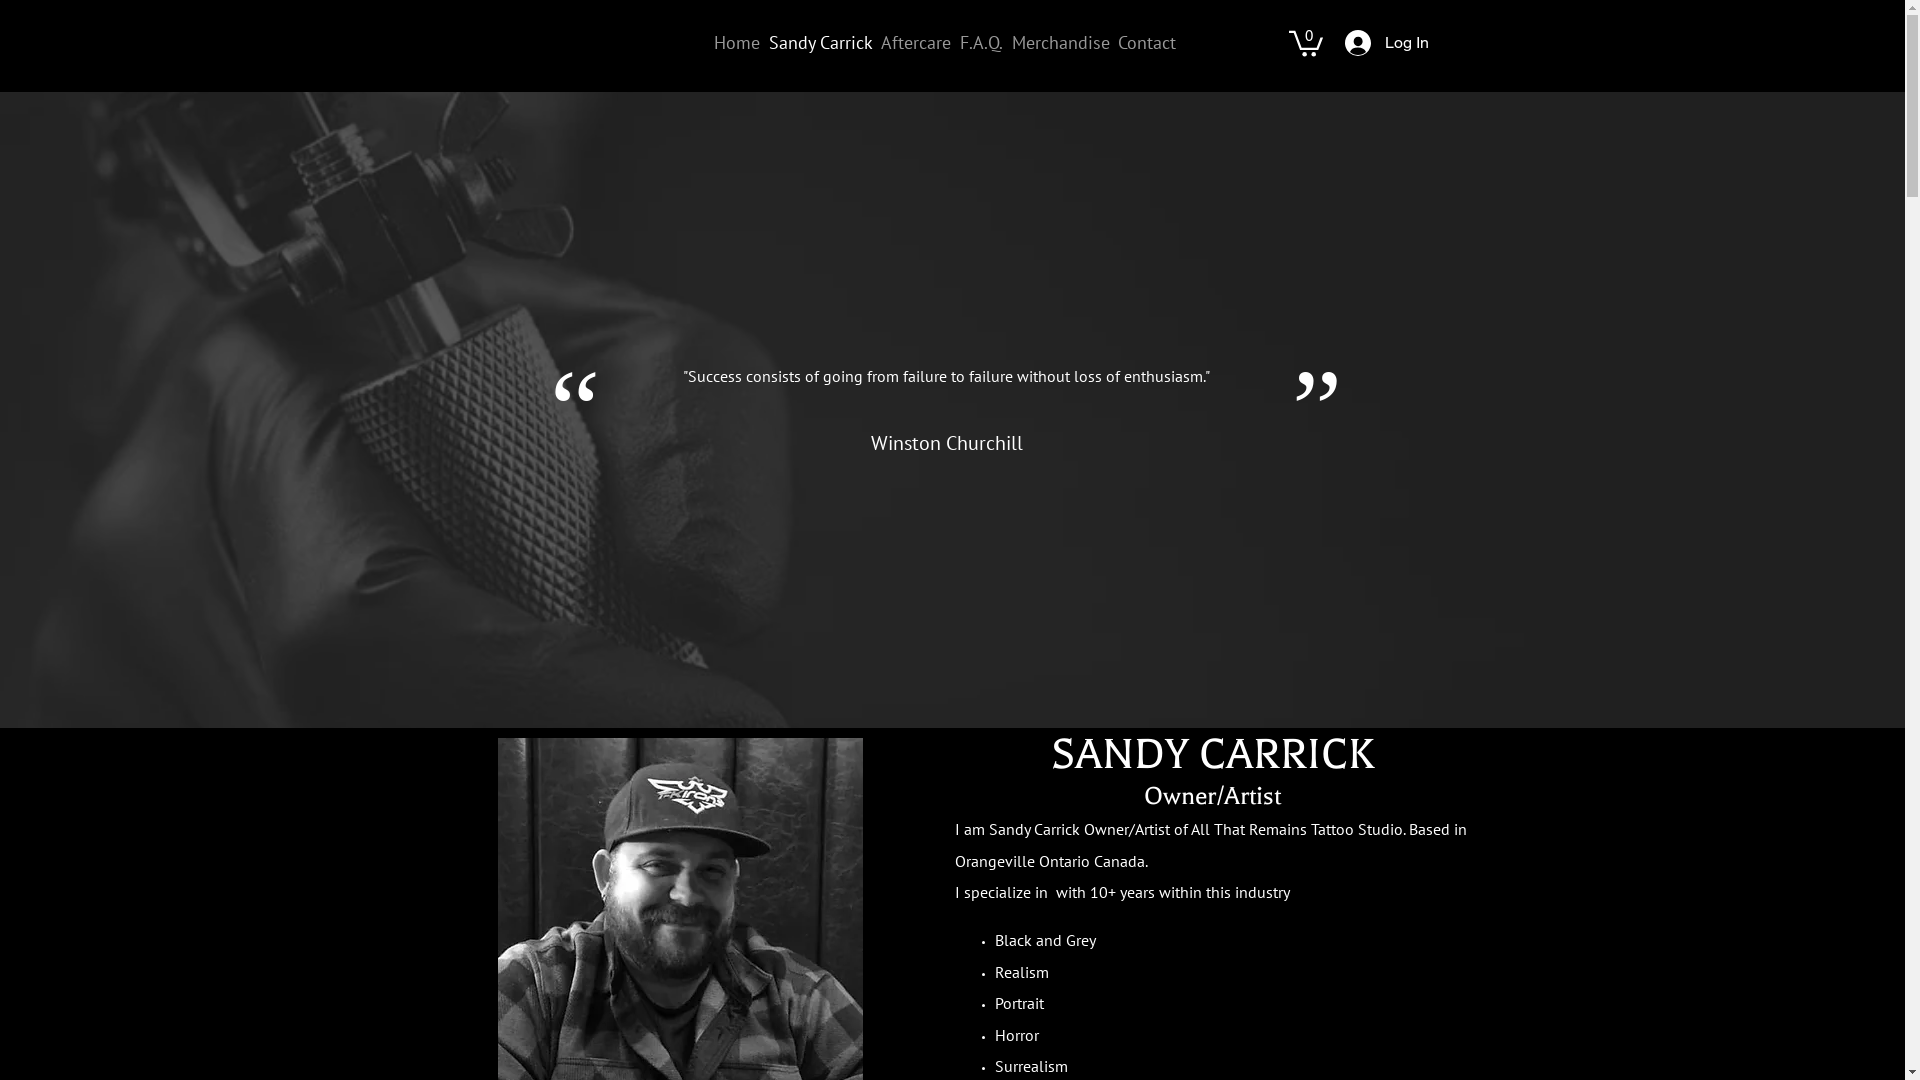 The height and width of the screenshot is (1080, 1920). What do you see at coordinates (916, 43) in the screenshot?
I see `Aftercare` at bounding box center [916, 43].